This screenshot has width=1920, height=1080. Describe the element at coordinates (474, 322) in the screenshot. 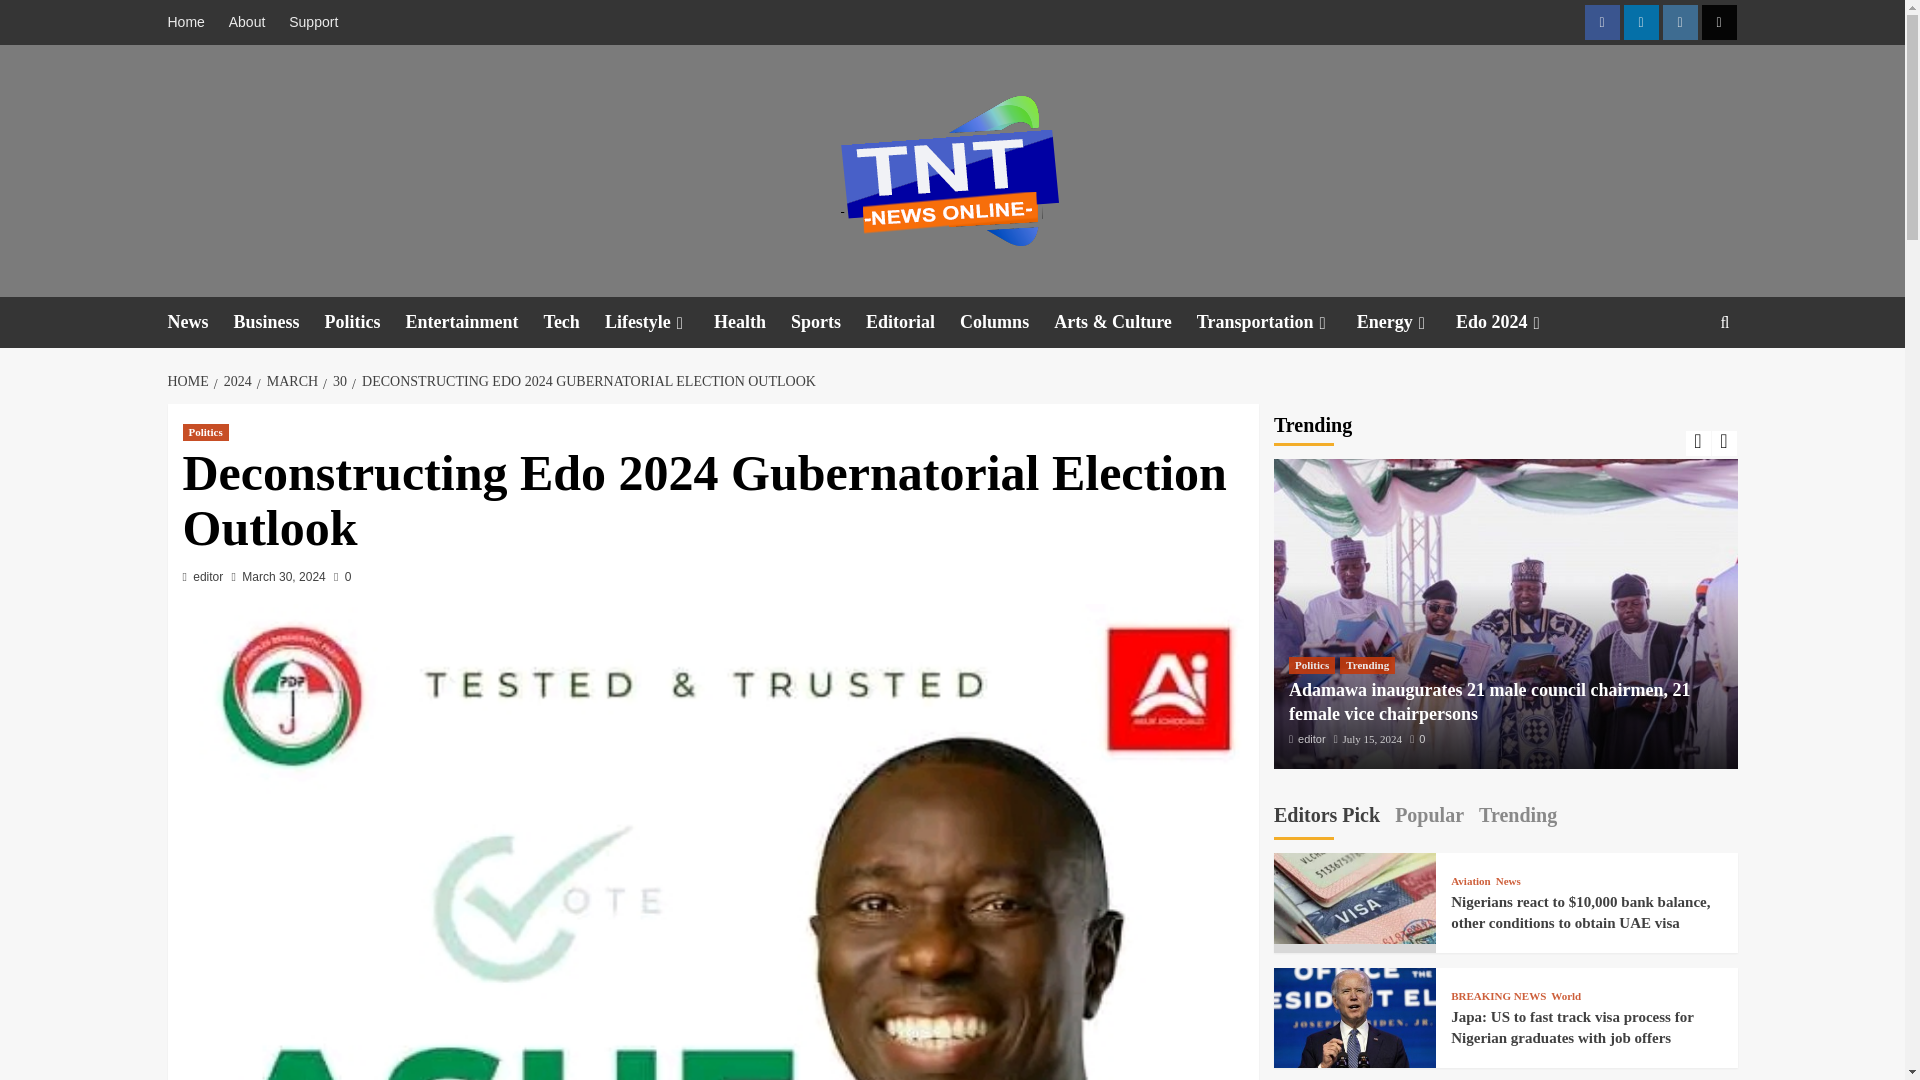

I see `Entertainment` at that location.